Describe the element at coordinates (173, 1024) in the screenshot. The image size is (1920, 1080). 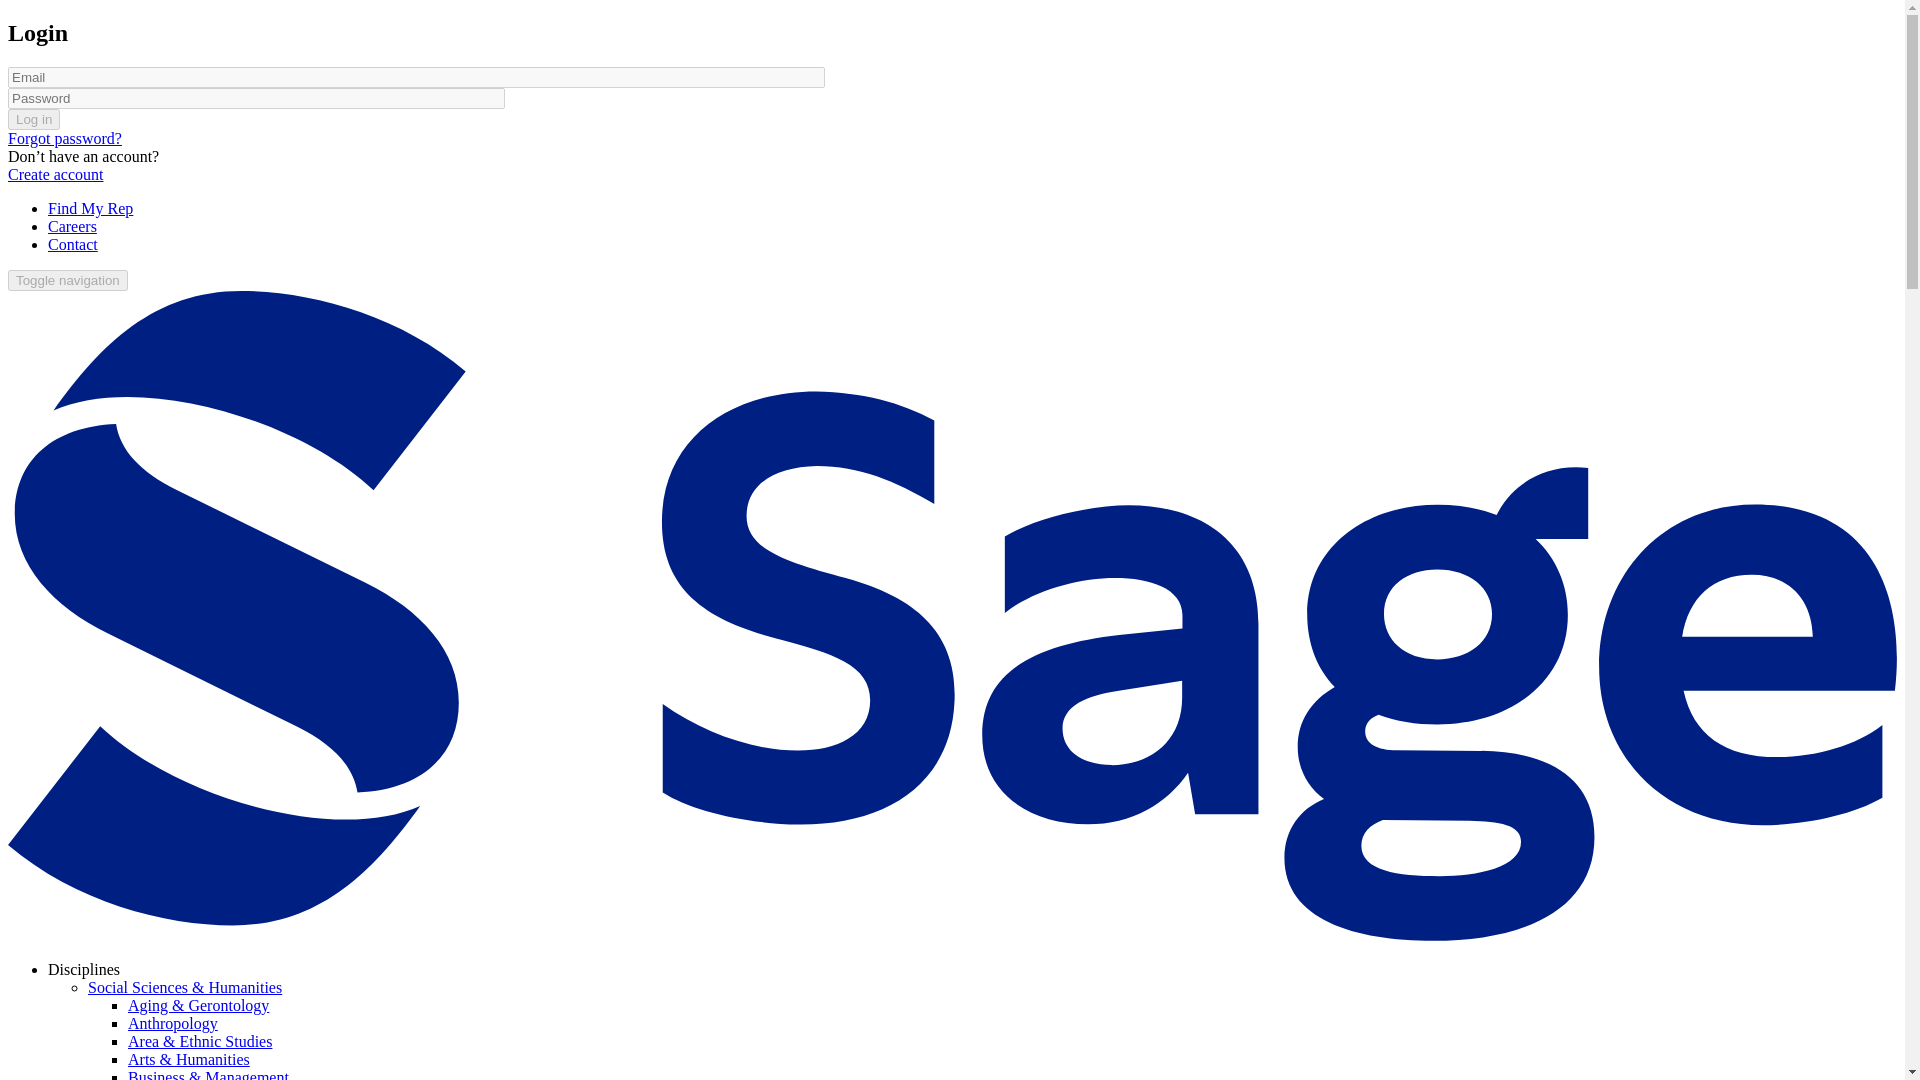
I see `Anthropology` at that location.